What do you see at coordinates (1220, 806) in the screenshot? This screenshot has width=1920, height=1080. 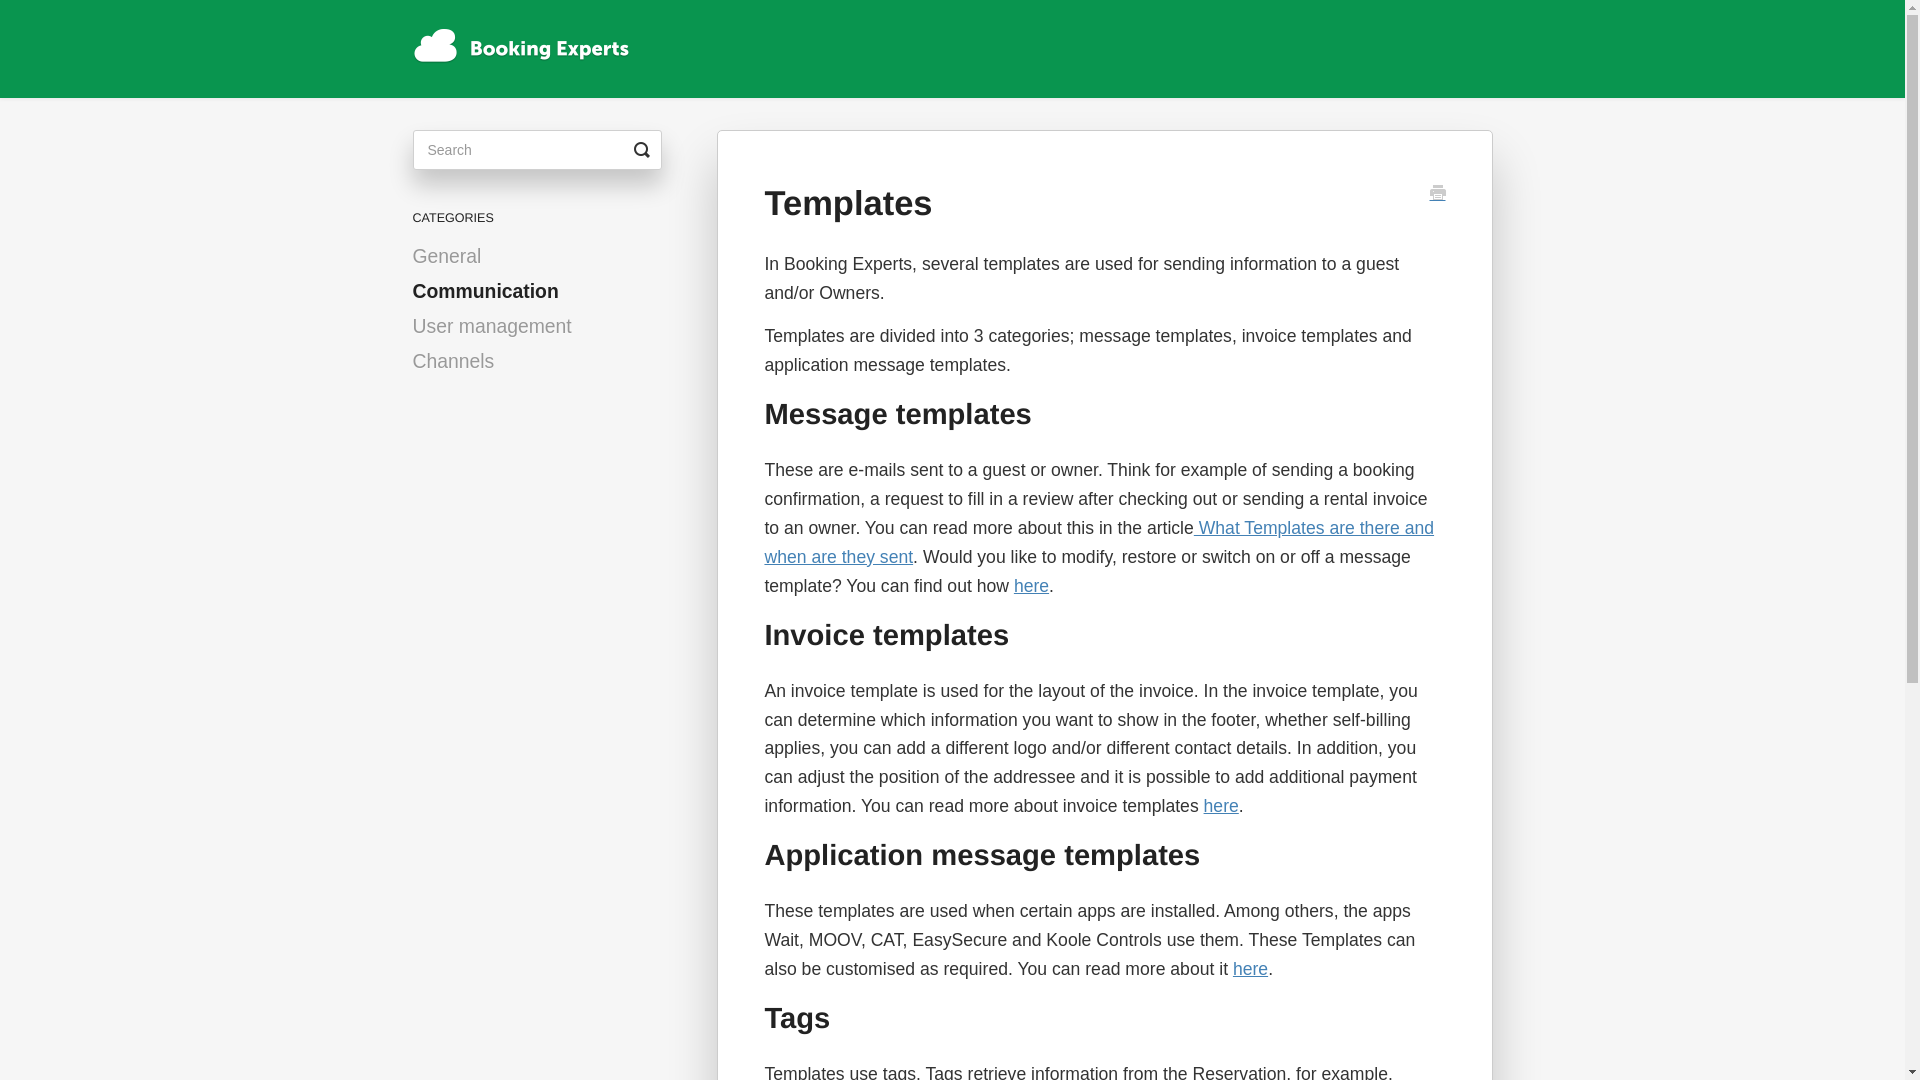 I see `here` at bounding box center [1220, 806].